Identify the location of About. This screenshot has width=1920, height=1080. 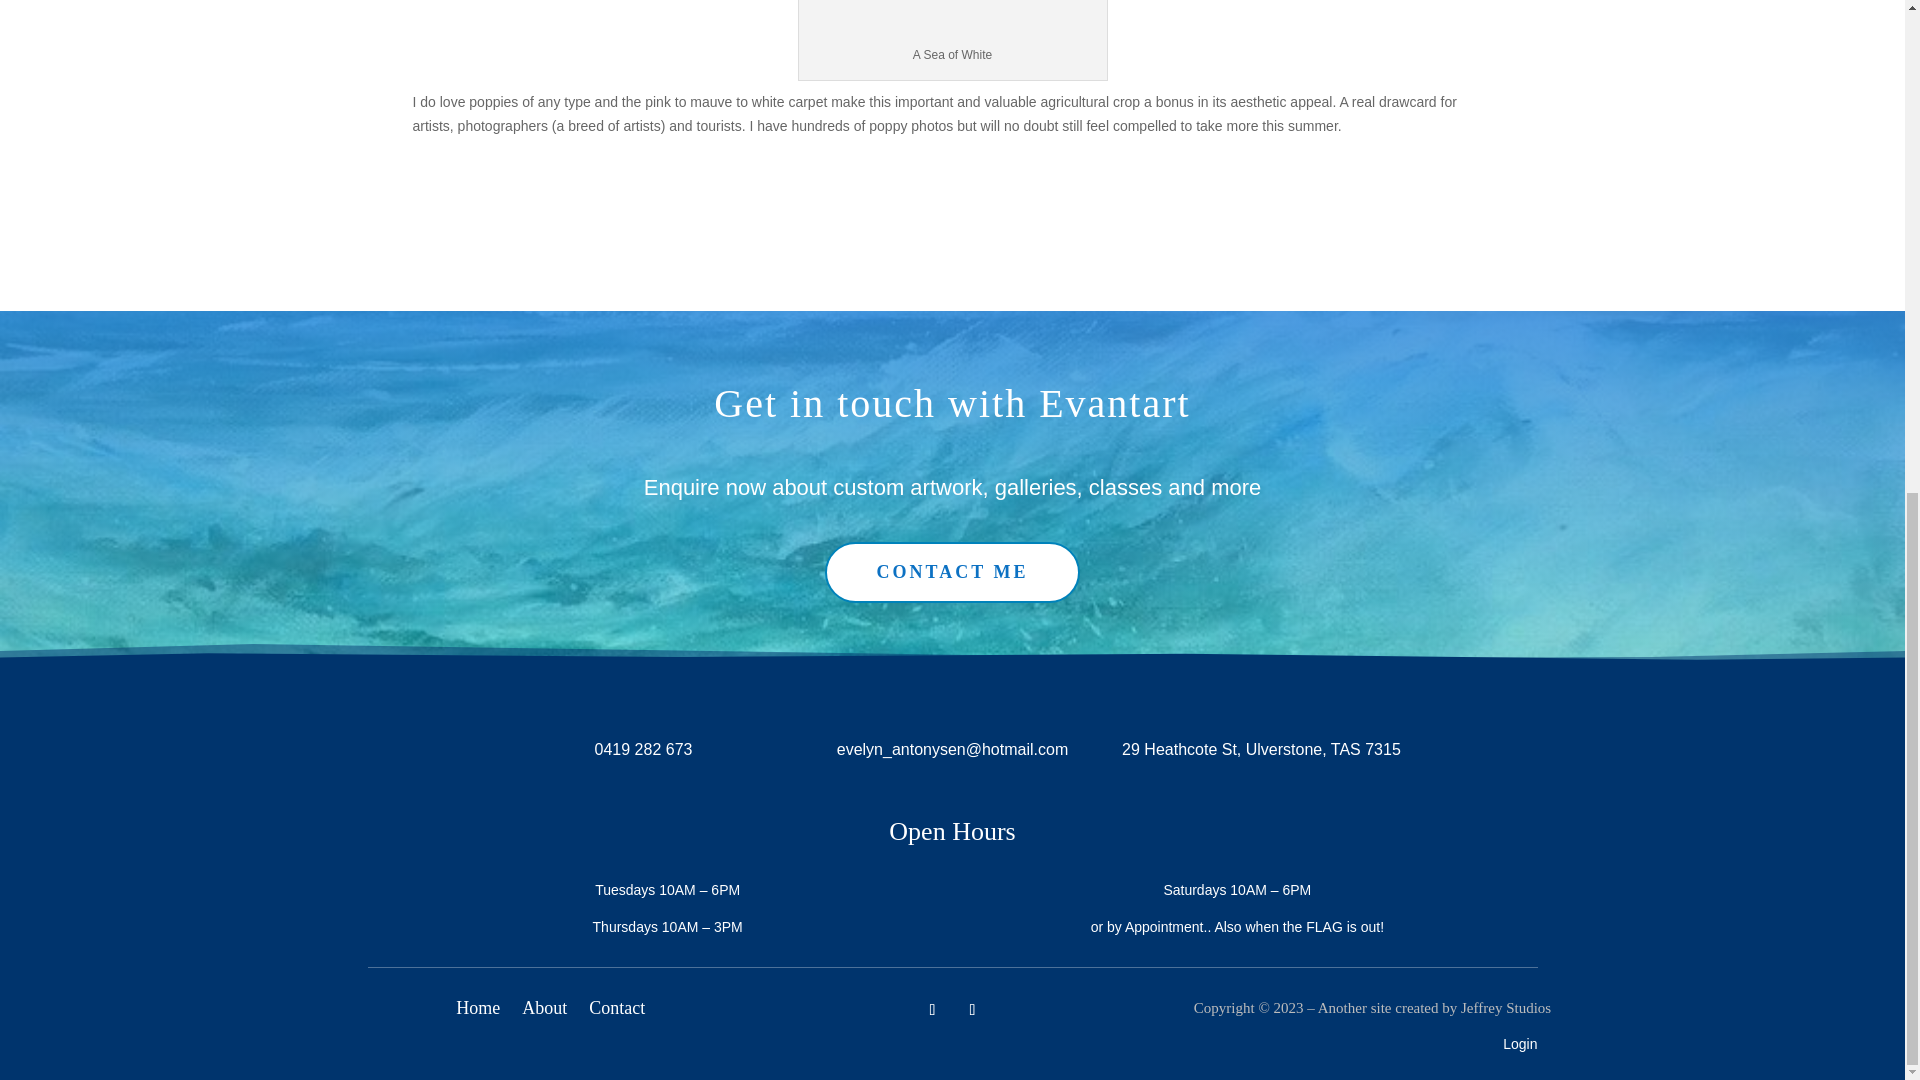
(544, 1012).